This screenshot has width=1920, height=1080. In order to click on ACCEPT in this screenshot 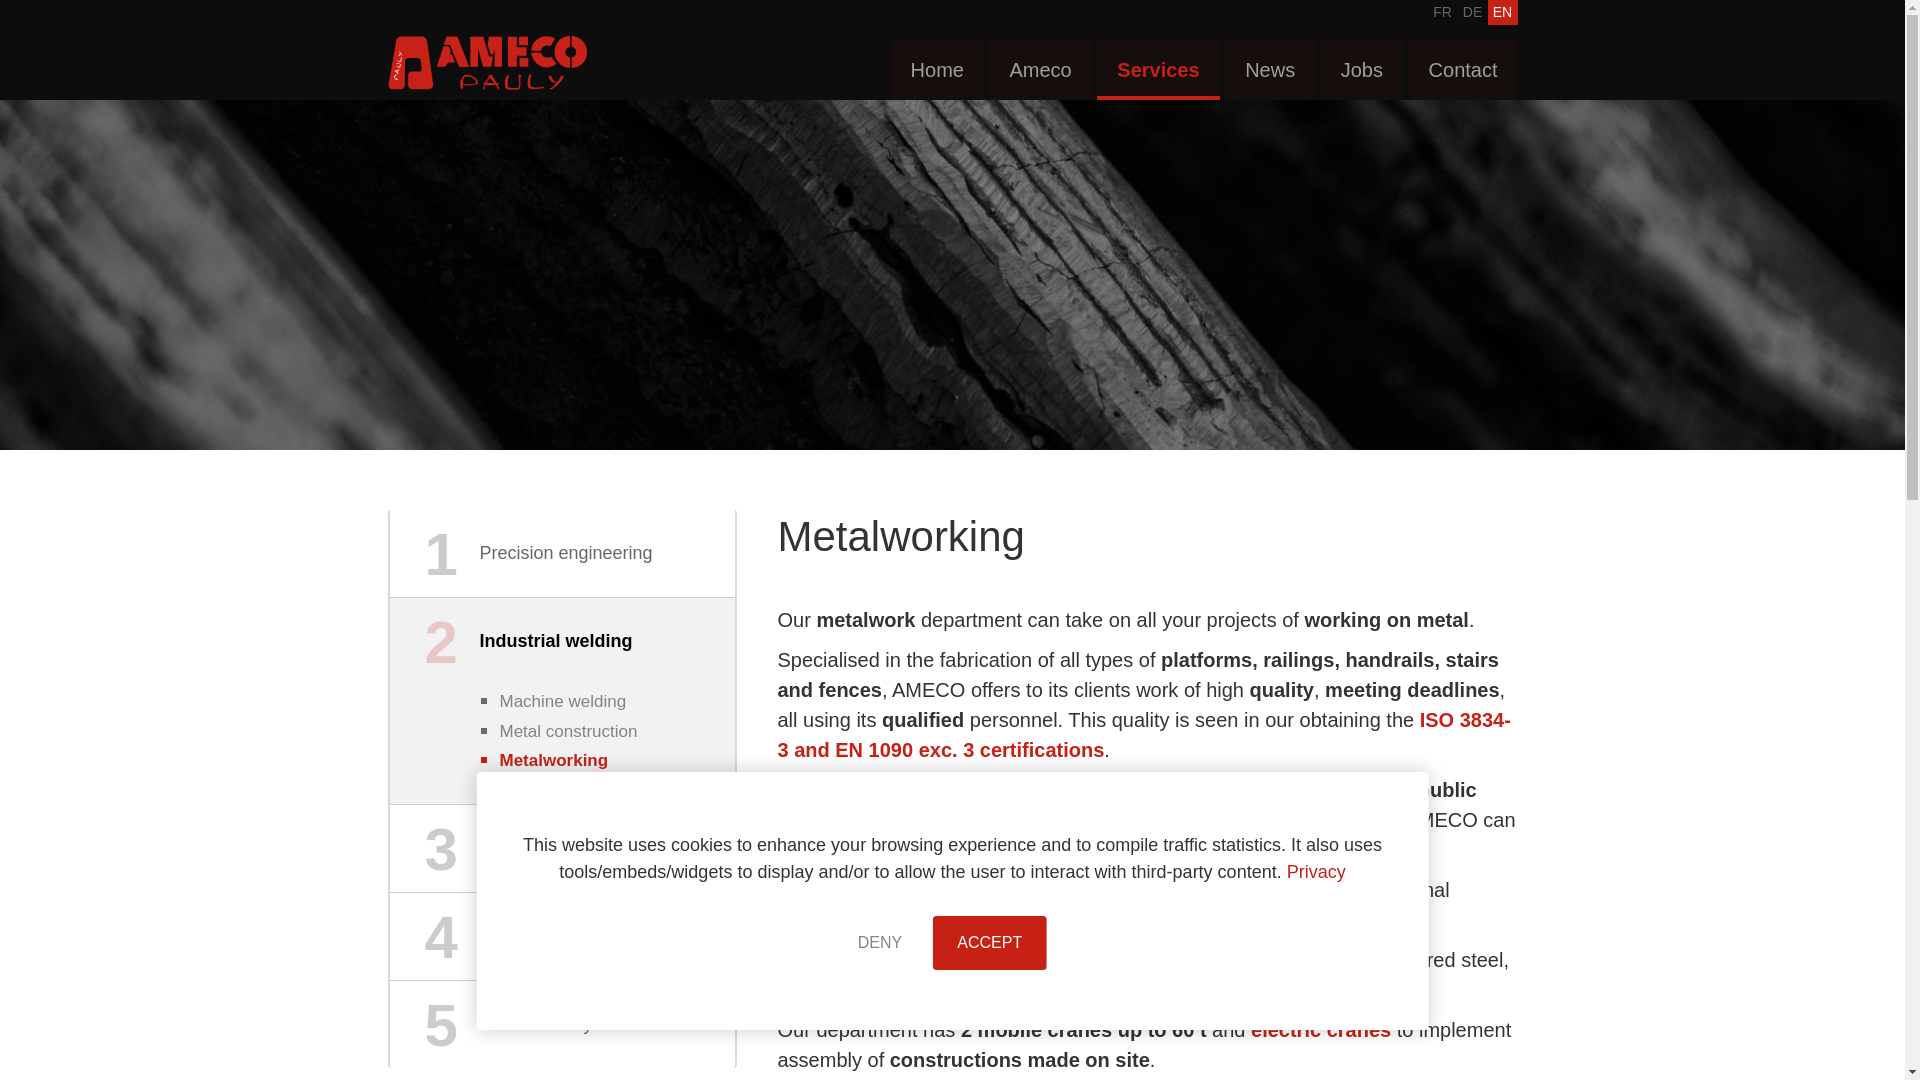, I will do `click(988, 942)`.